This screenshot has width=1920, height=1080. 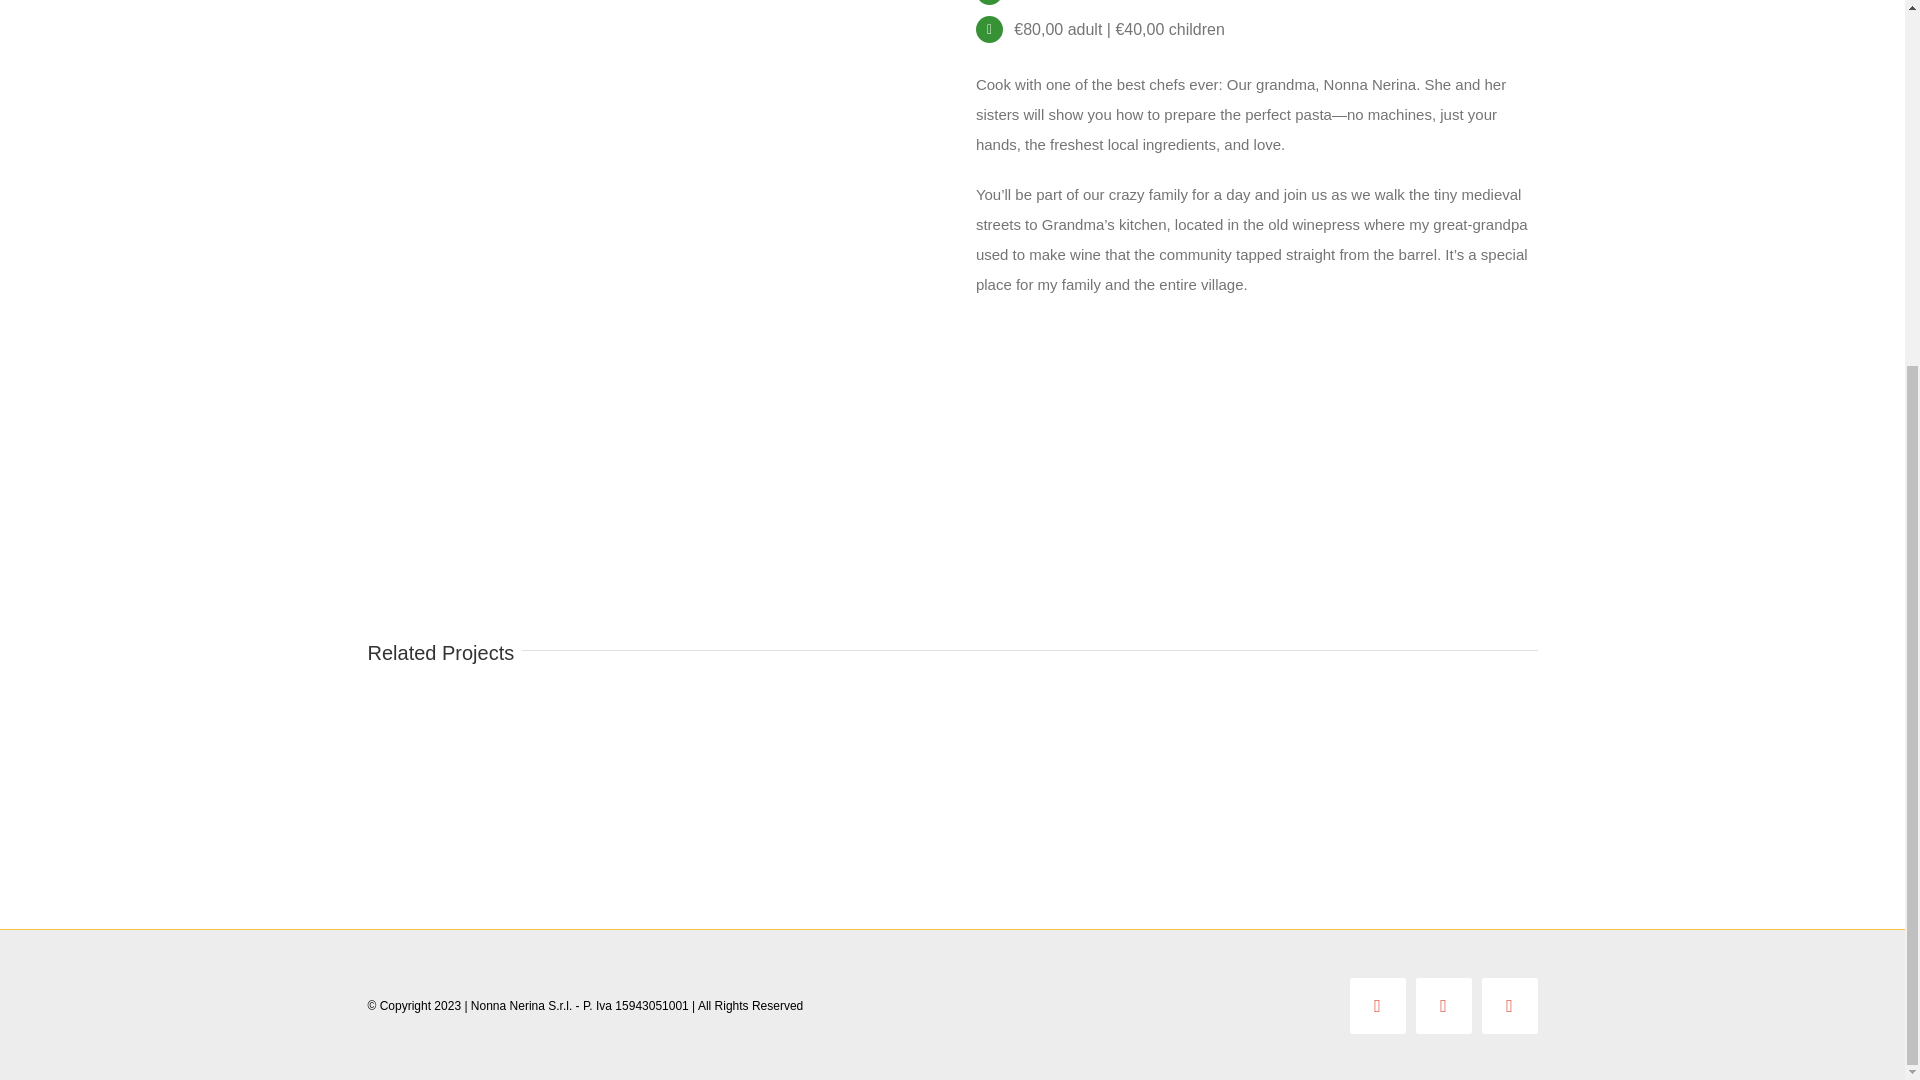 What do you see at coordinates (1444, 1006) in the screenshot?
I see `Instagram` at bounding box center [1444, 1006].